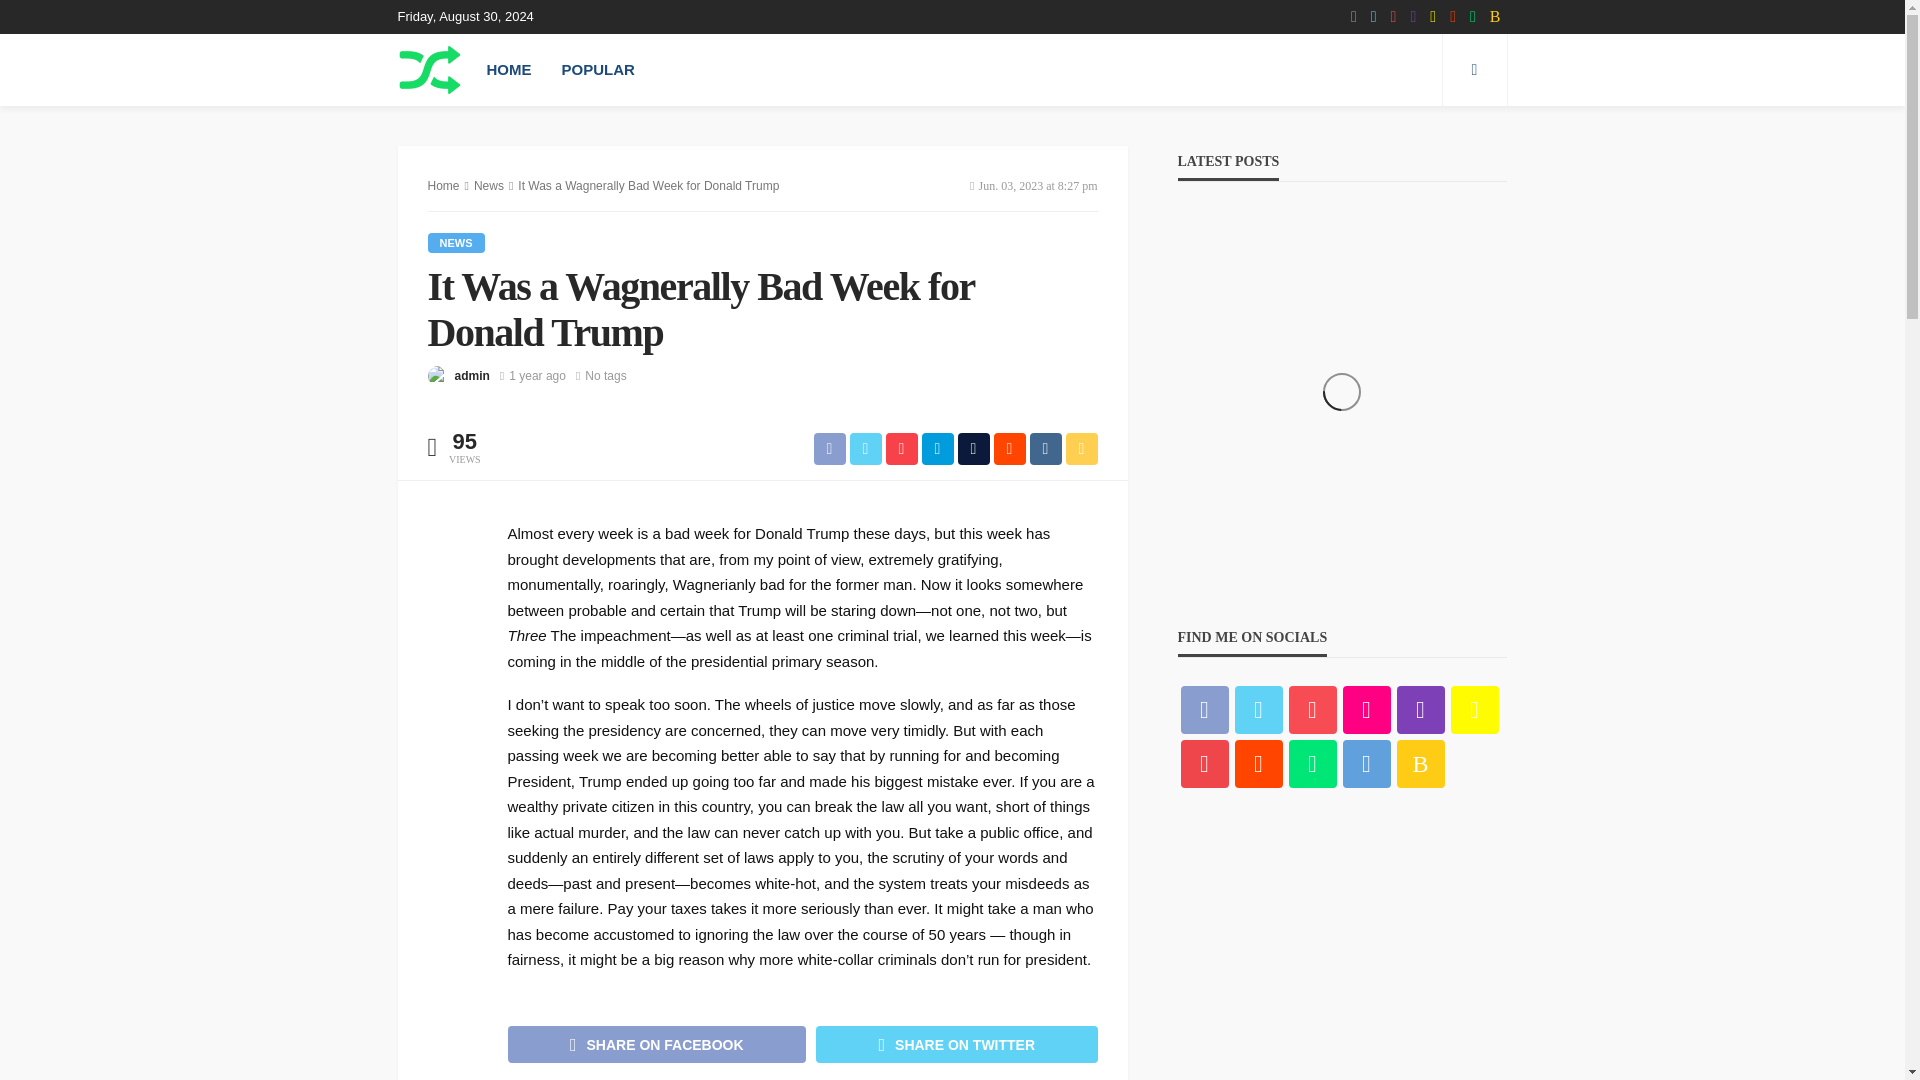 This screenshot has height=1080, width=1920. I want to click on admin, so click(471, 376).